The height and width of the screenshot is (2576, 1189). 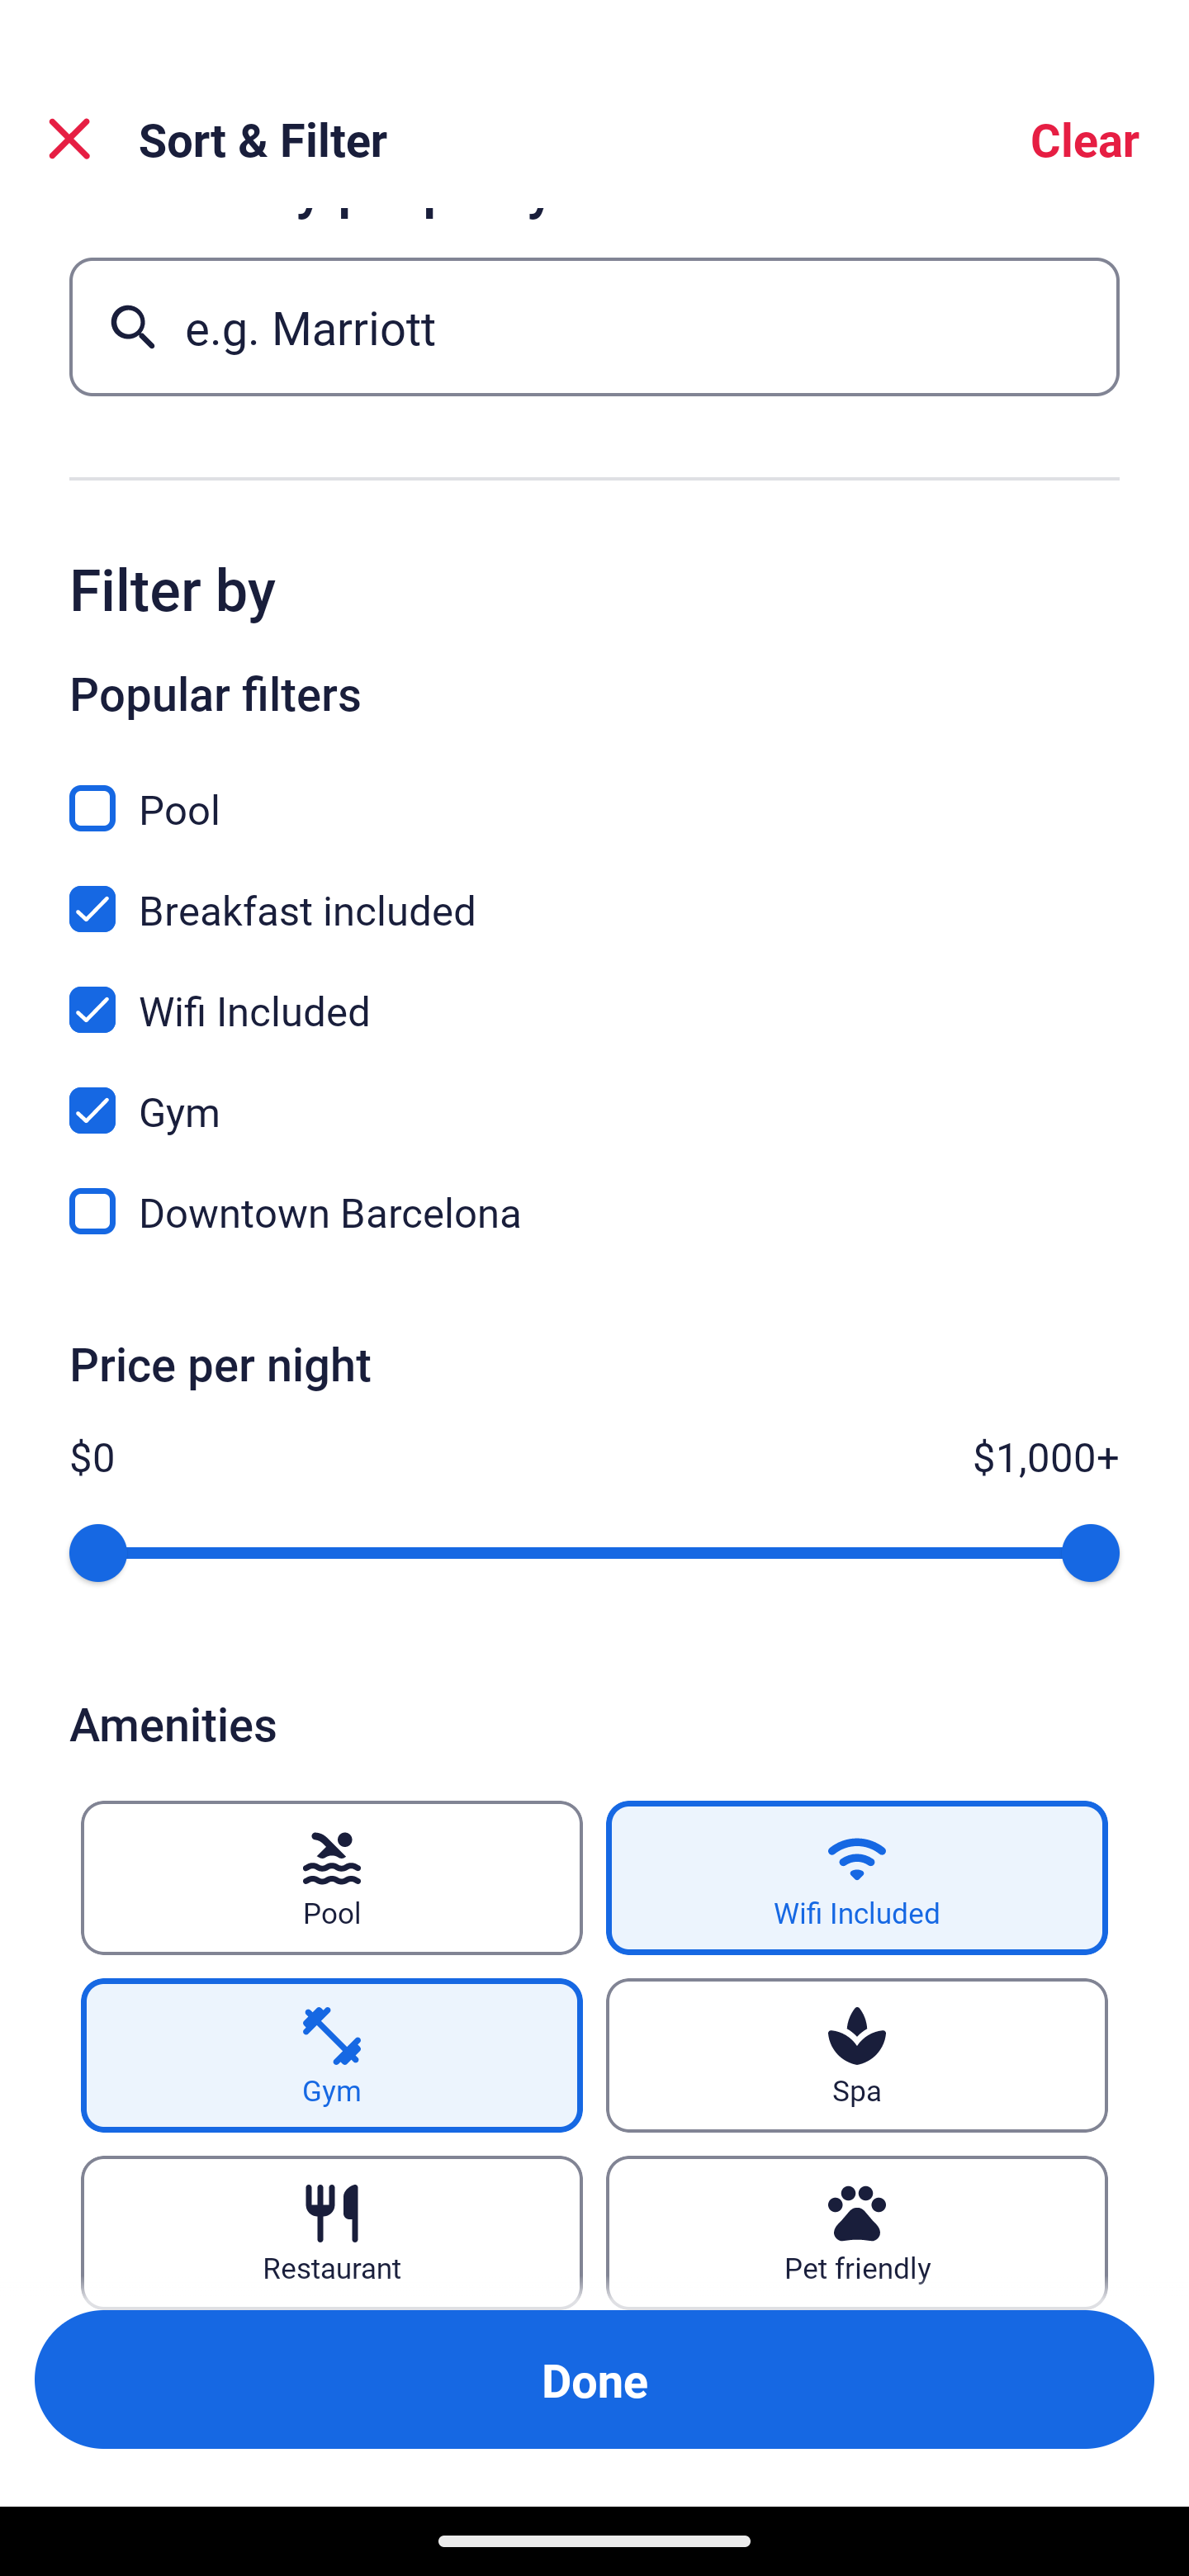 What do you see at coordinates (594, 789) in the screenshot?
I see `Pool, Pool` at bounding box center [594, 789].